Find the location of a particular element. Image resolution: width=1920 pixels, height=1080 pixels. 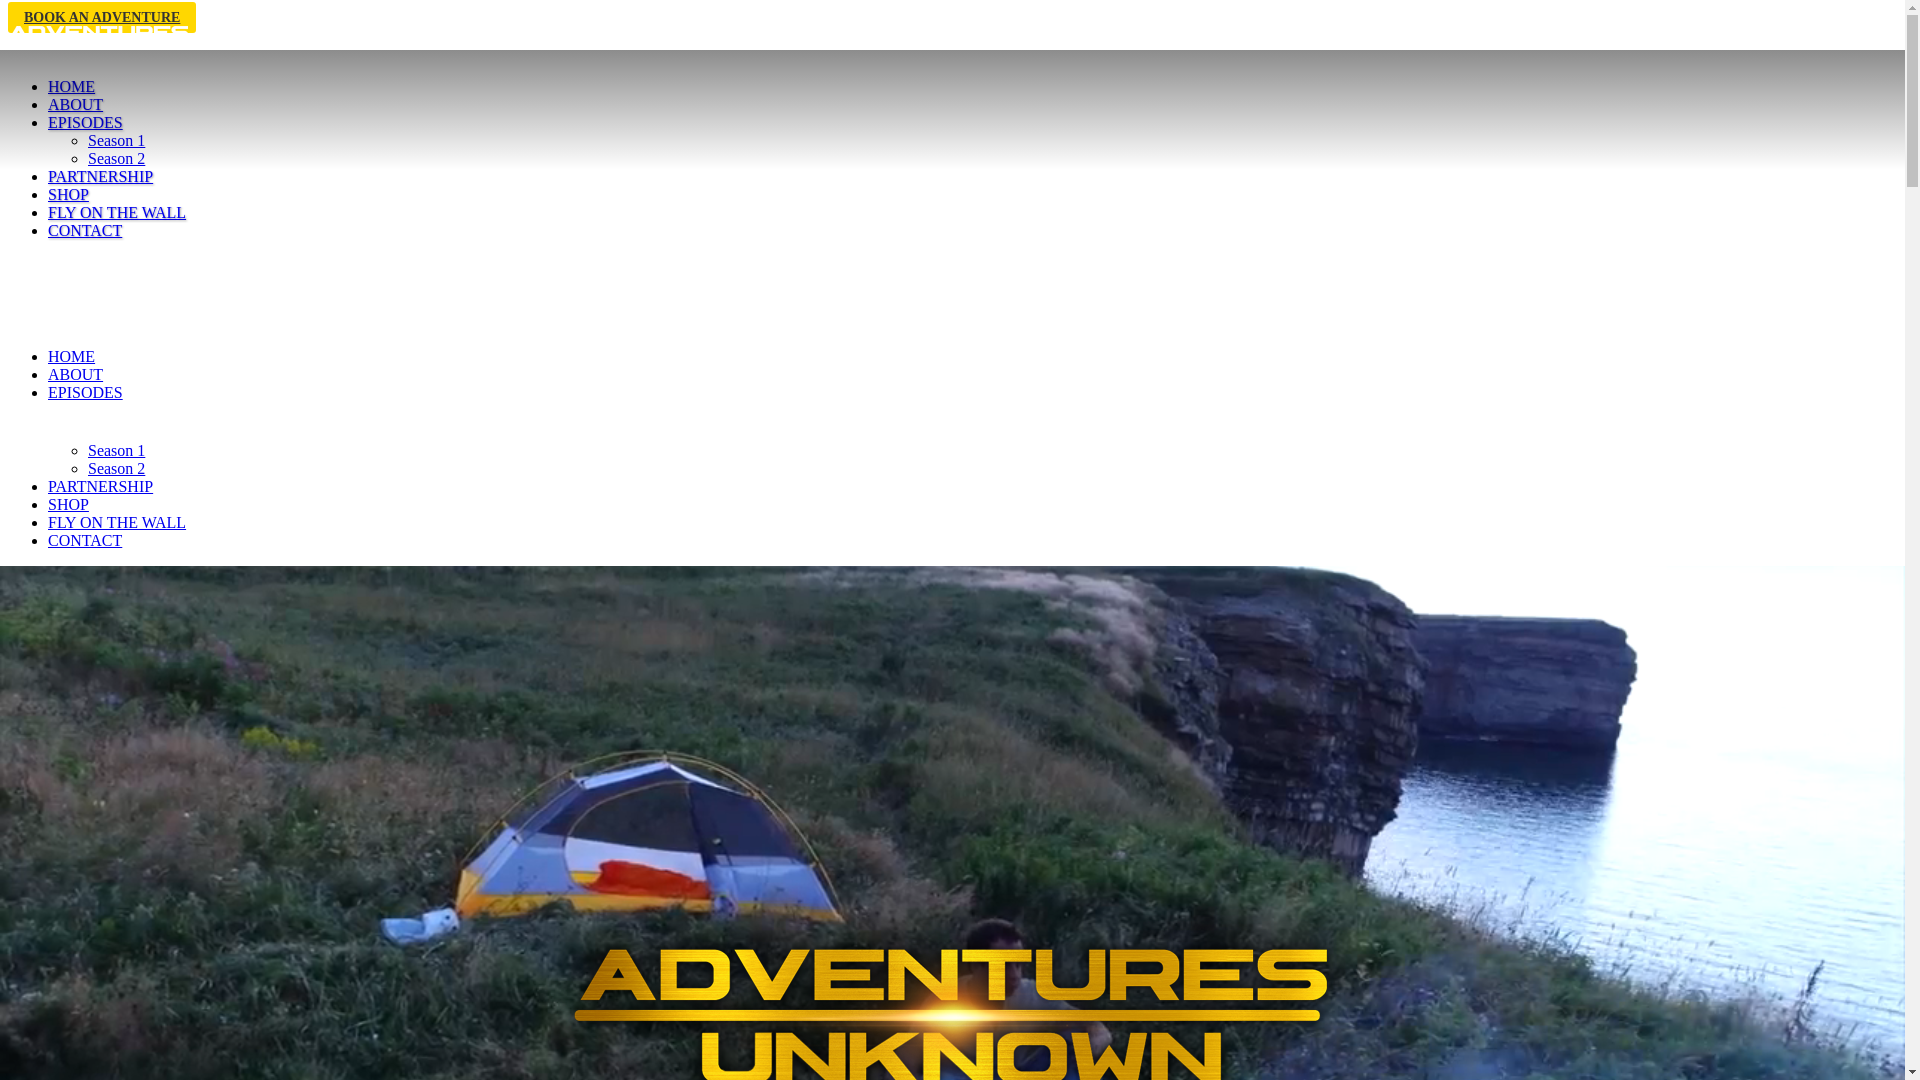

CONTACT is located at coordinates (85, 230).